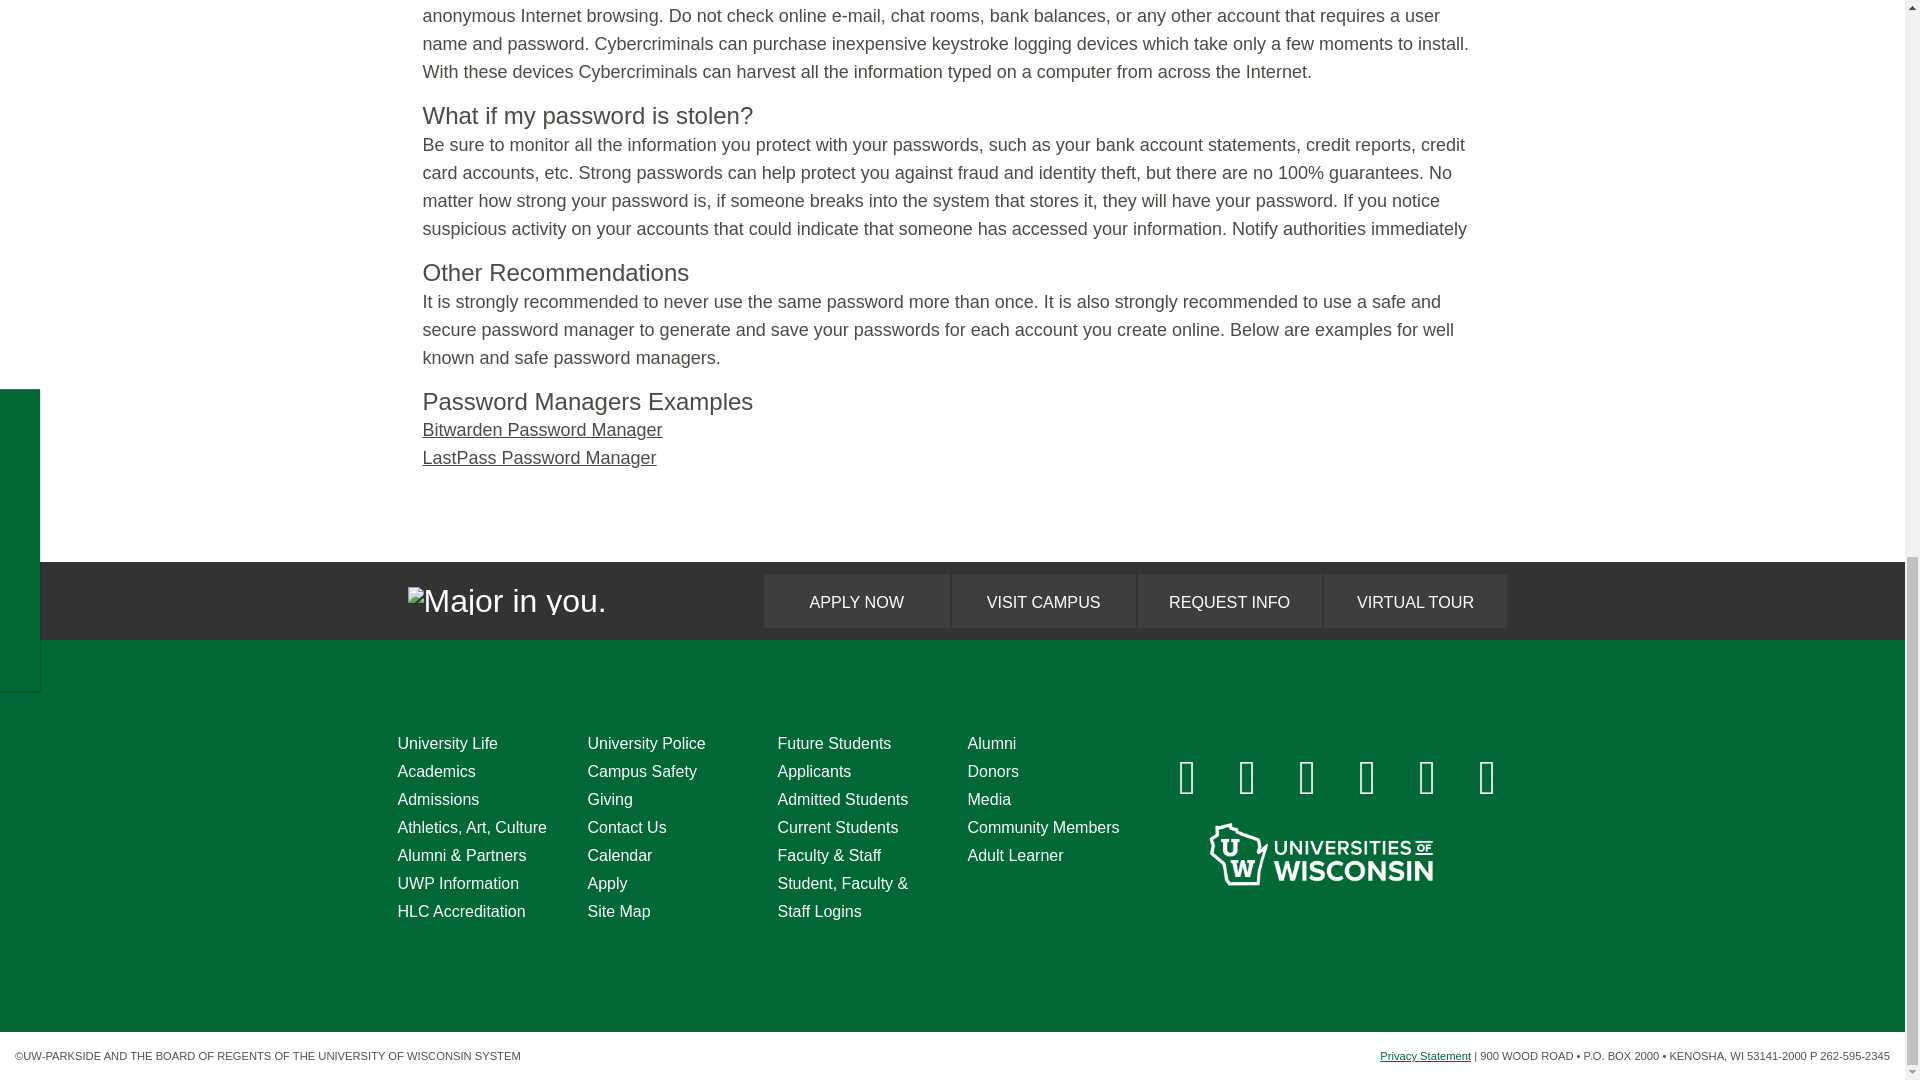  What do you see at coordinates (1488, 778) in the screenshot?
I see `Email Admissions` at bounding box center [1488, 778].